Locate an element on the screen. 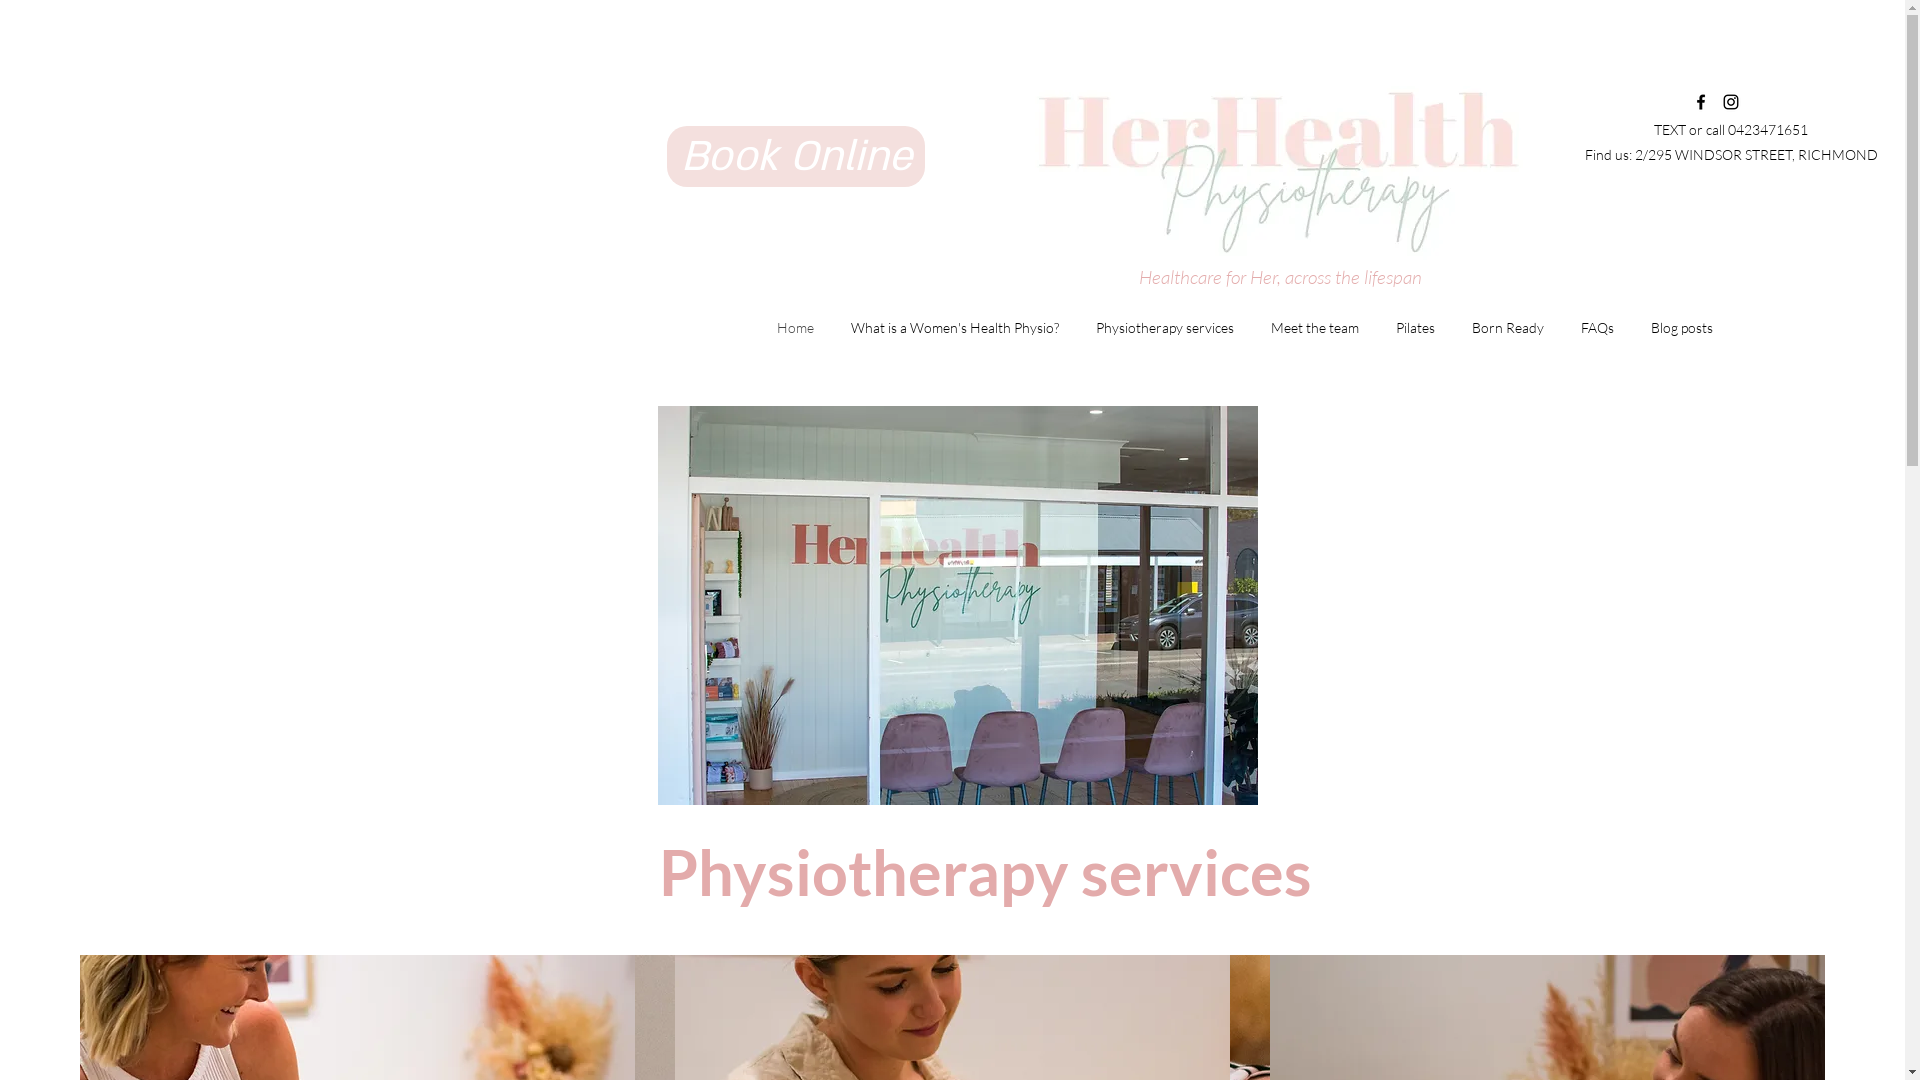 The height and width of the screenshot is (1080, 1920). Book Online is located at coordinates (796, 156).